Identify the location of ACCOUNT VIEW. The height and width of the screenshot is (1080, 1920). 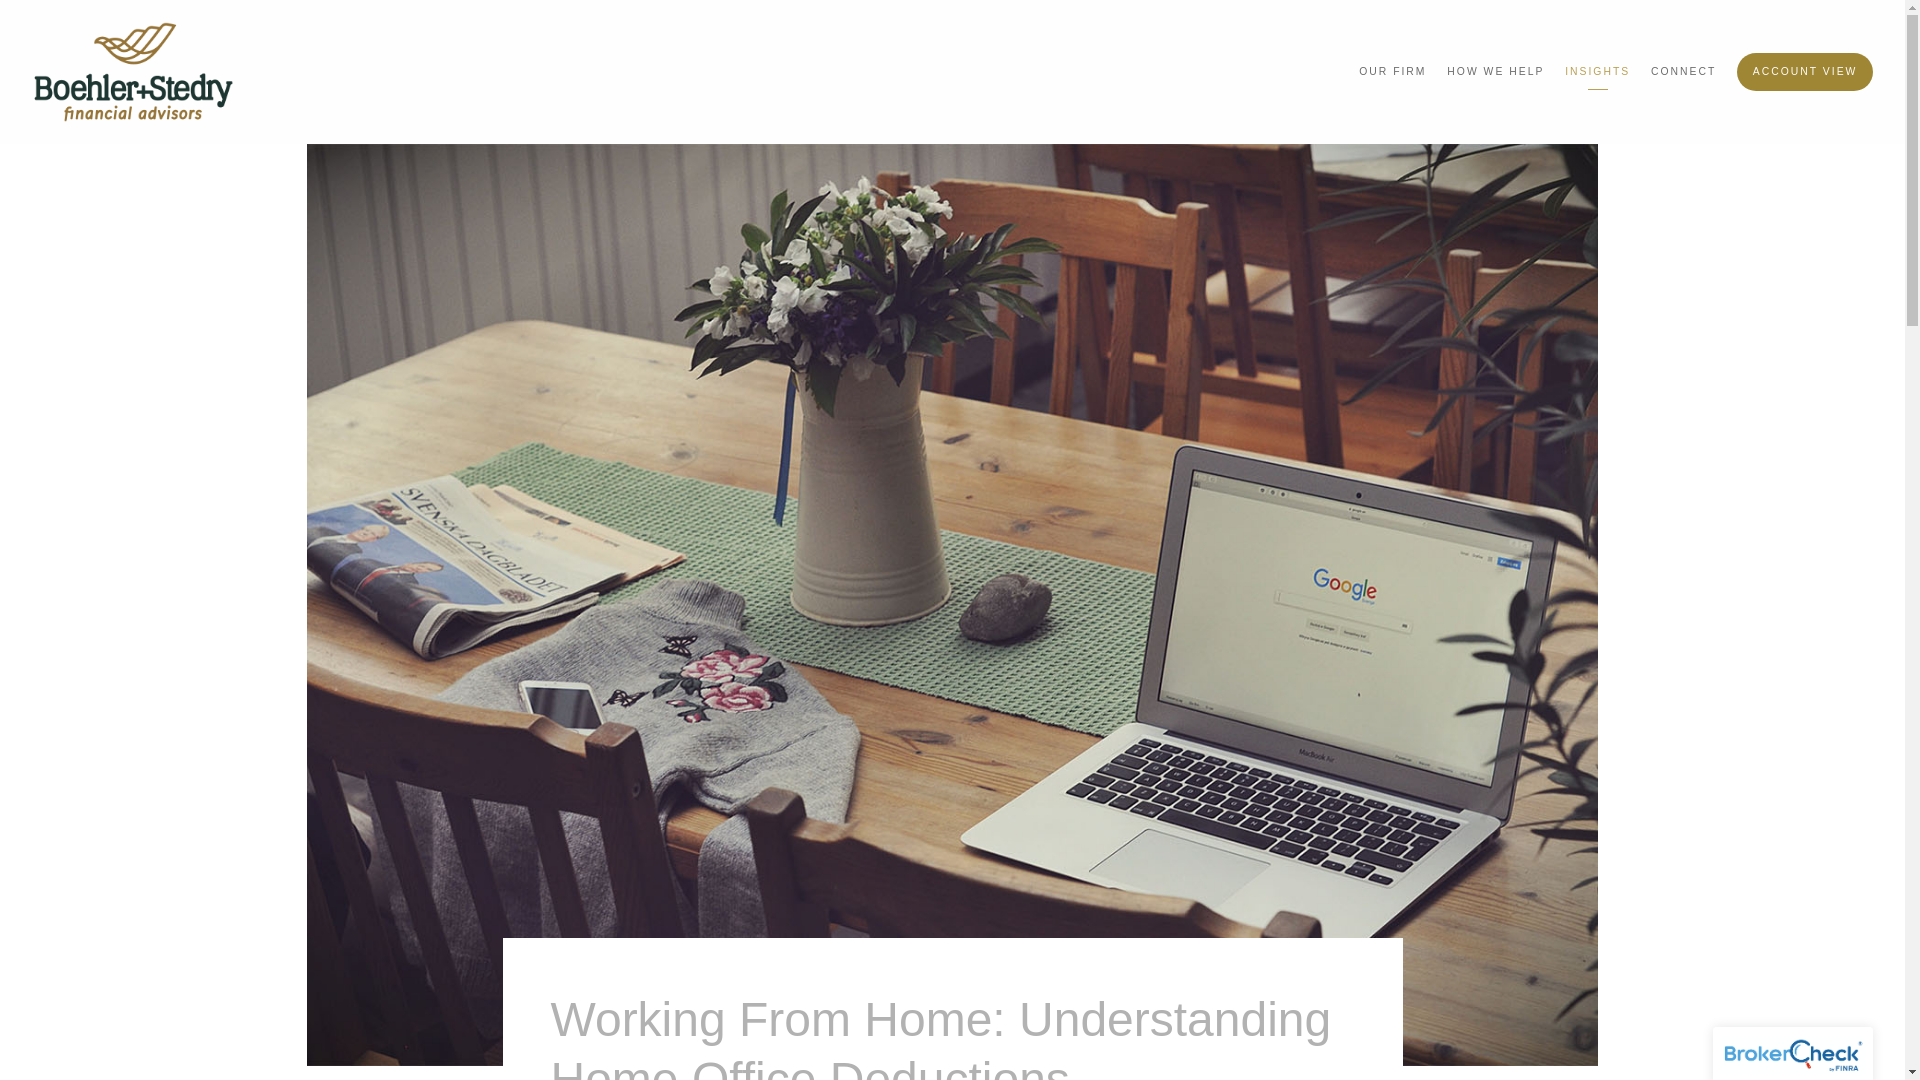
(1805, 70).